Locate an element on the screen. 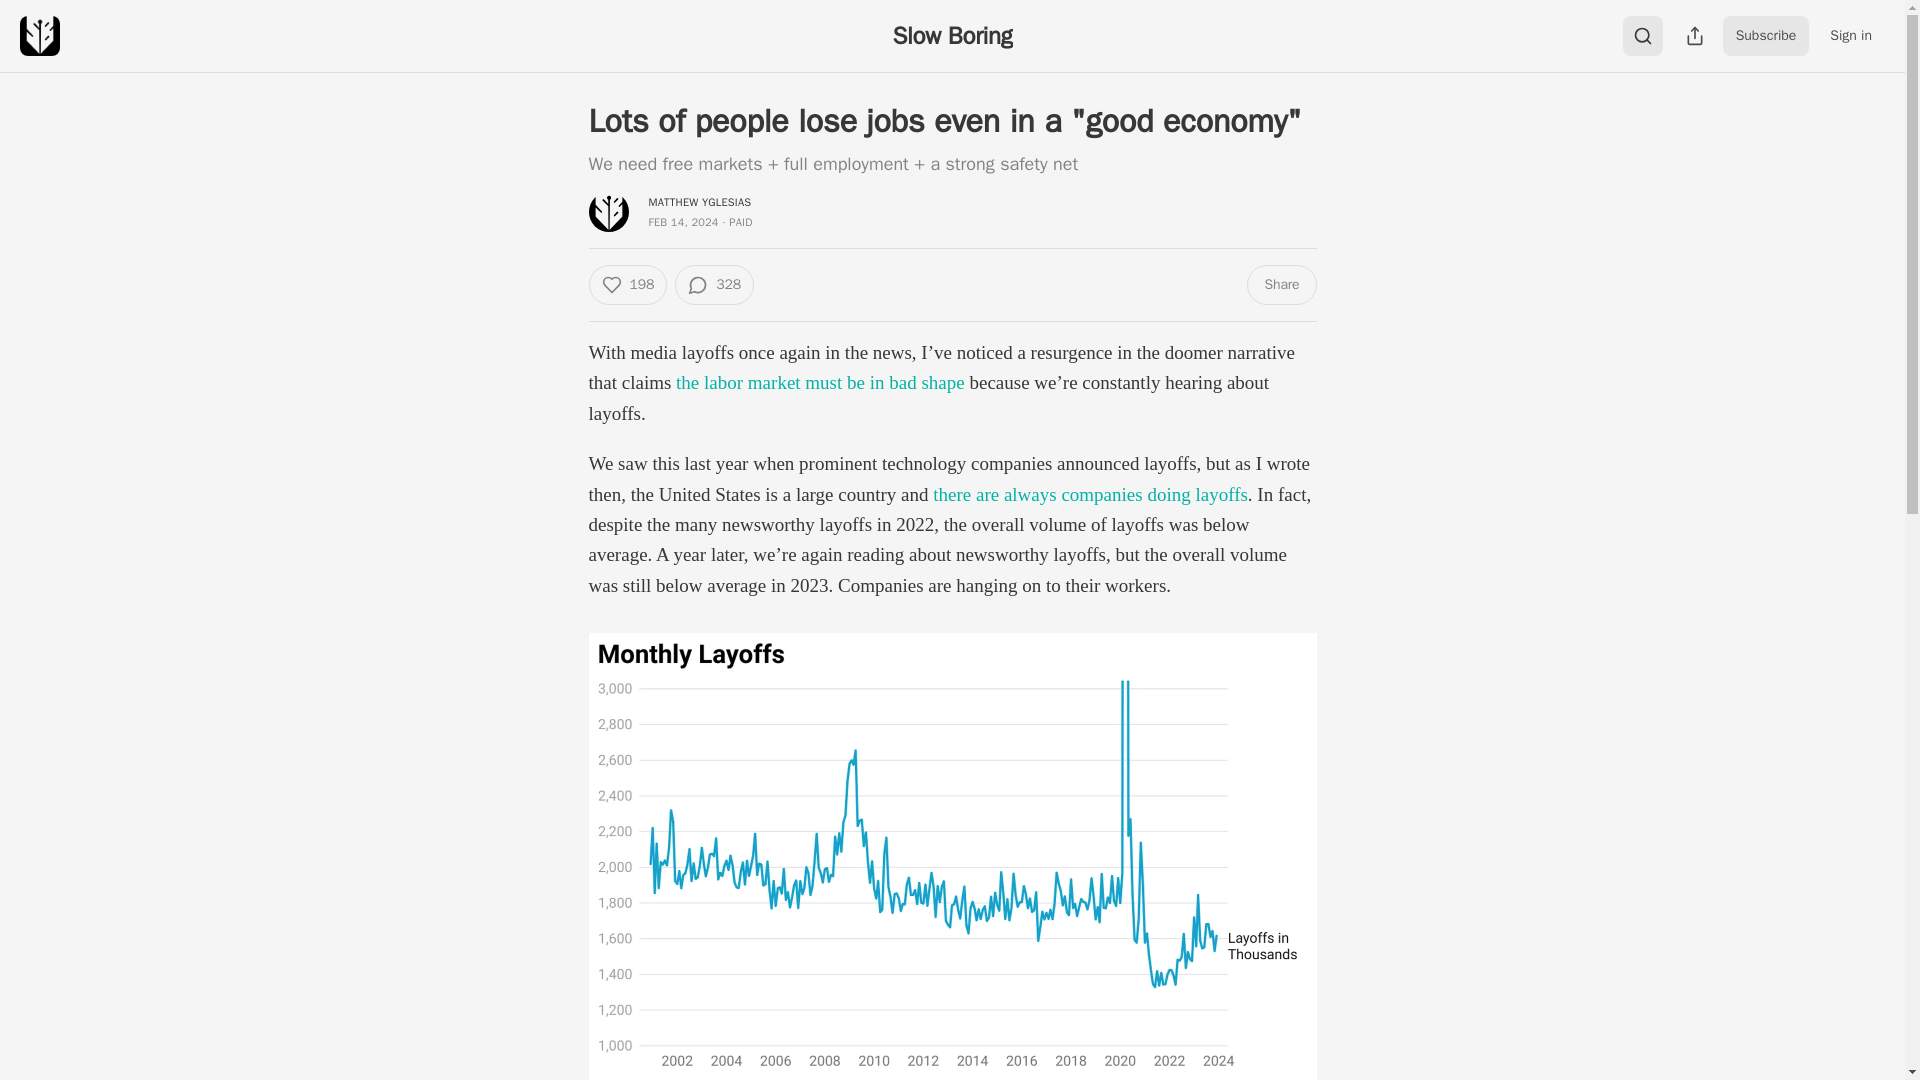 This screenshot has width=1920, height=1080. Subscribe is located at coordinates (1766, 36).